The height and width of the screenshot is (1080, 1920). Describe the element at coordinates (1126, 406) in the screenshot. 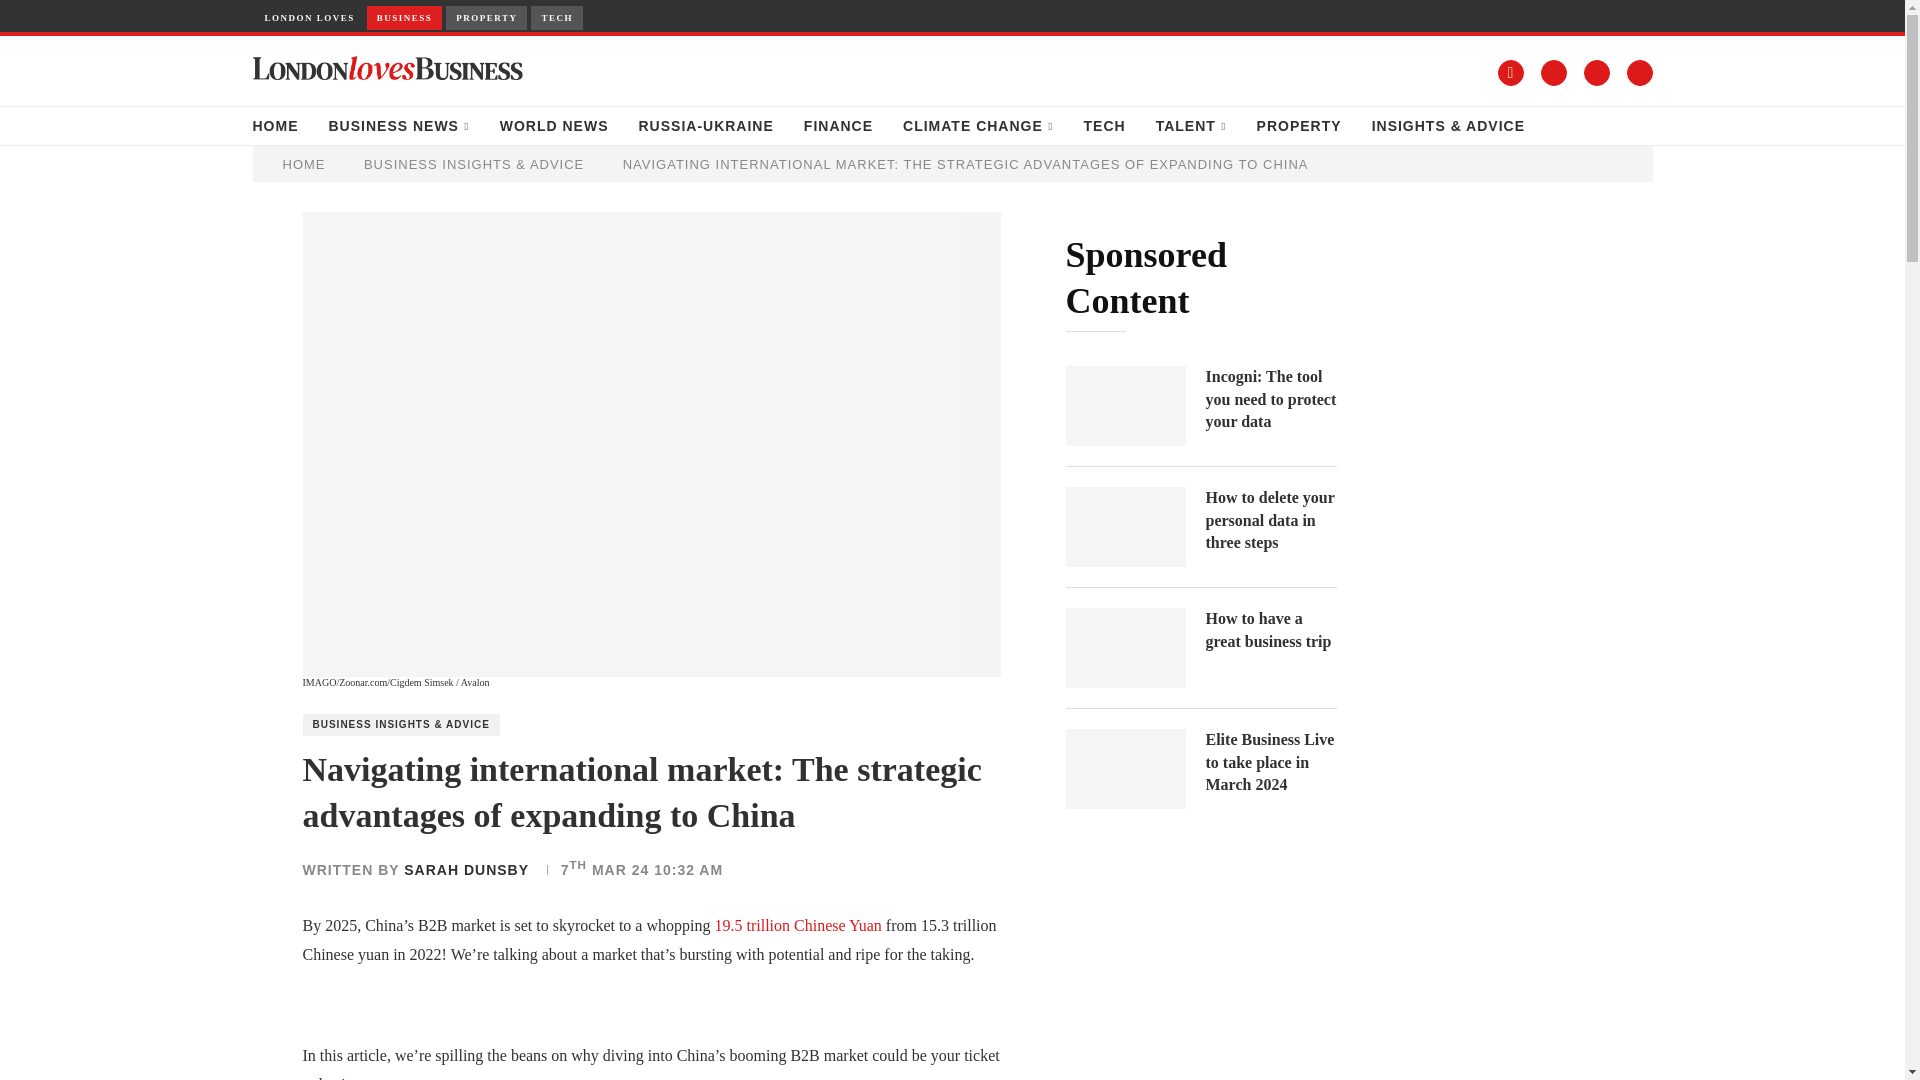

I see `Incogni: The tool you need to protect your data` at that location.